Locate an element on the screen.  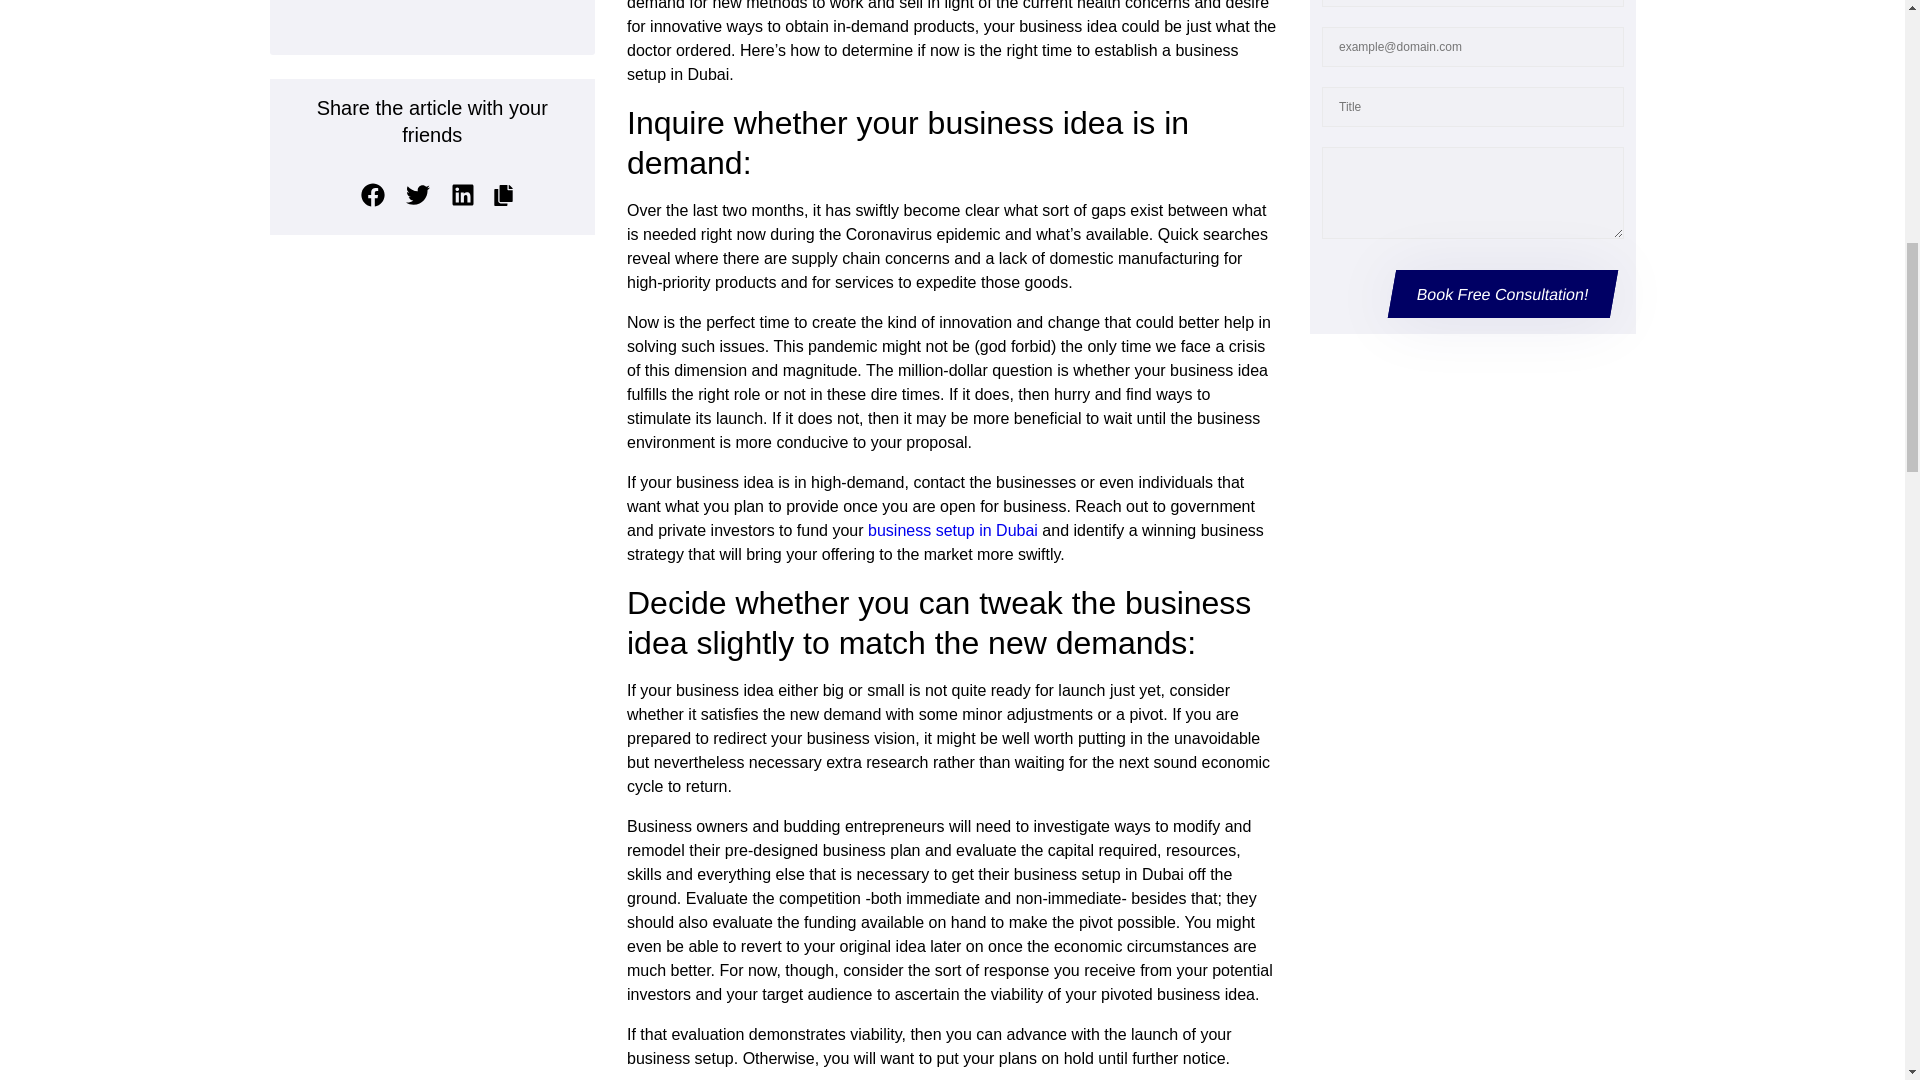
Book Free Consultation! is located at coordinates (1499, 294).